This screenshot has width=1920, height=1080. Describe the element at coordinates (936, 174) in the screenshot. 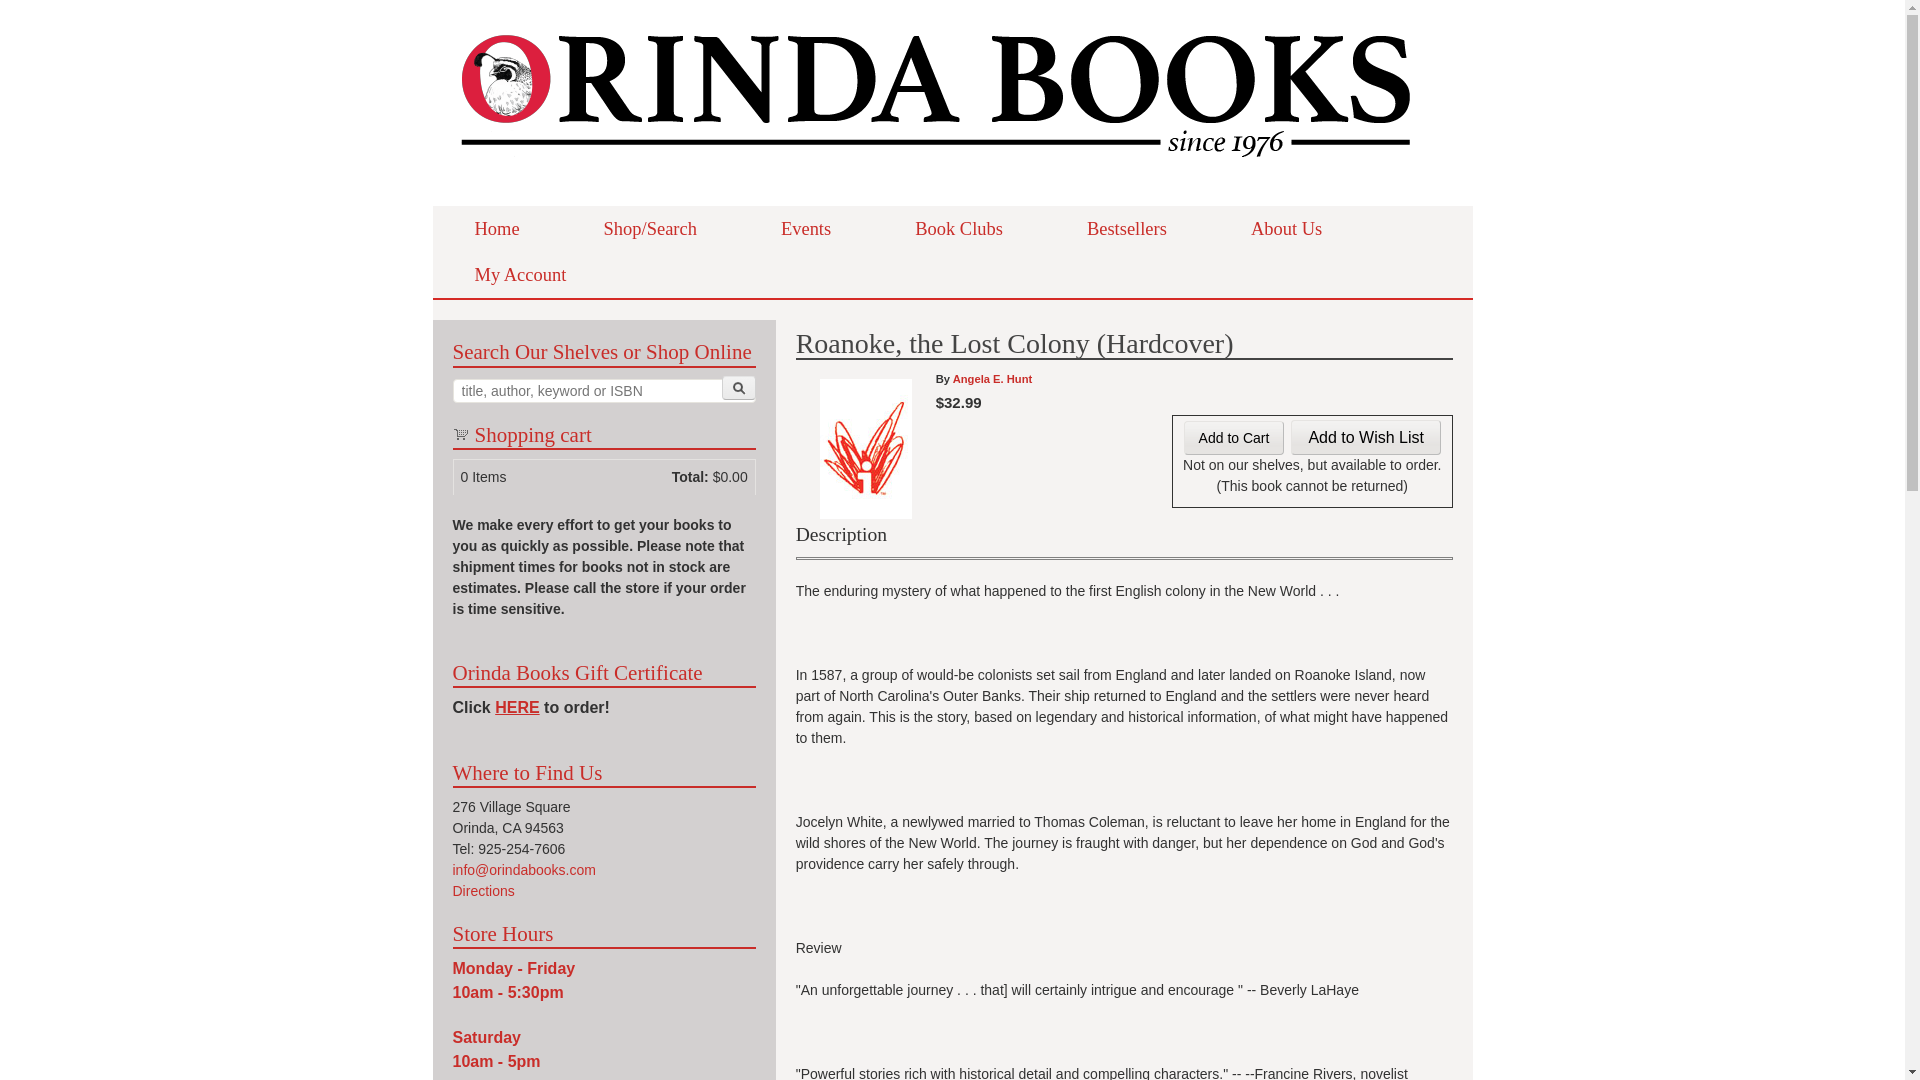

I see `Home page` at that location.